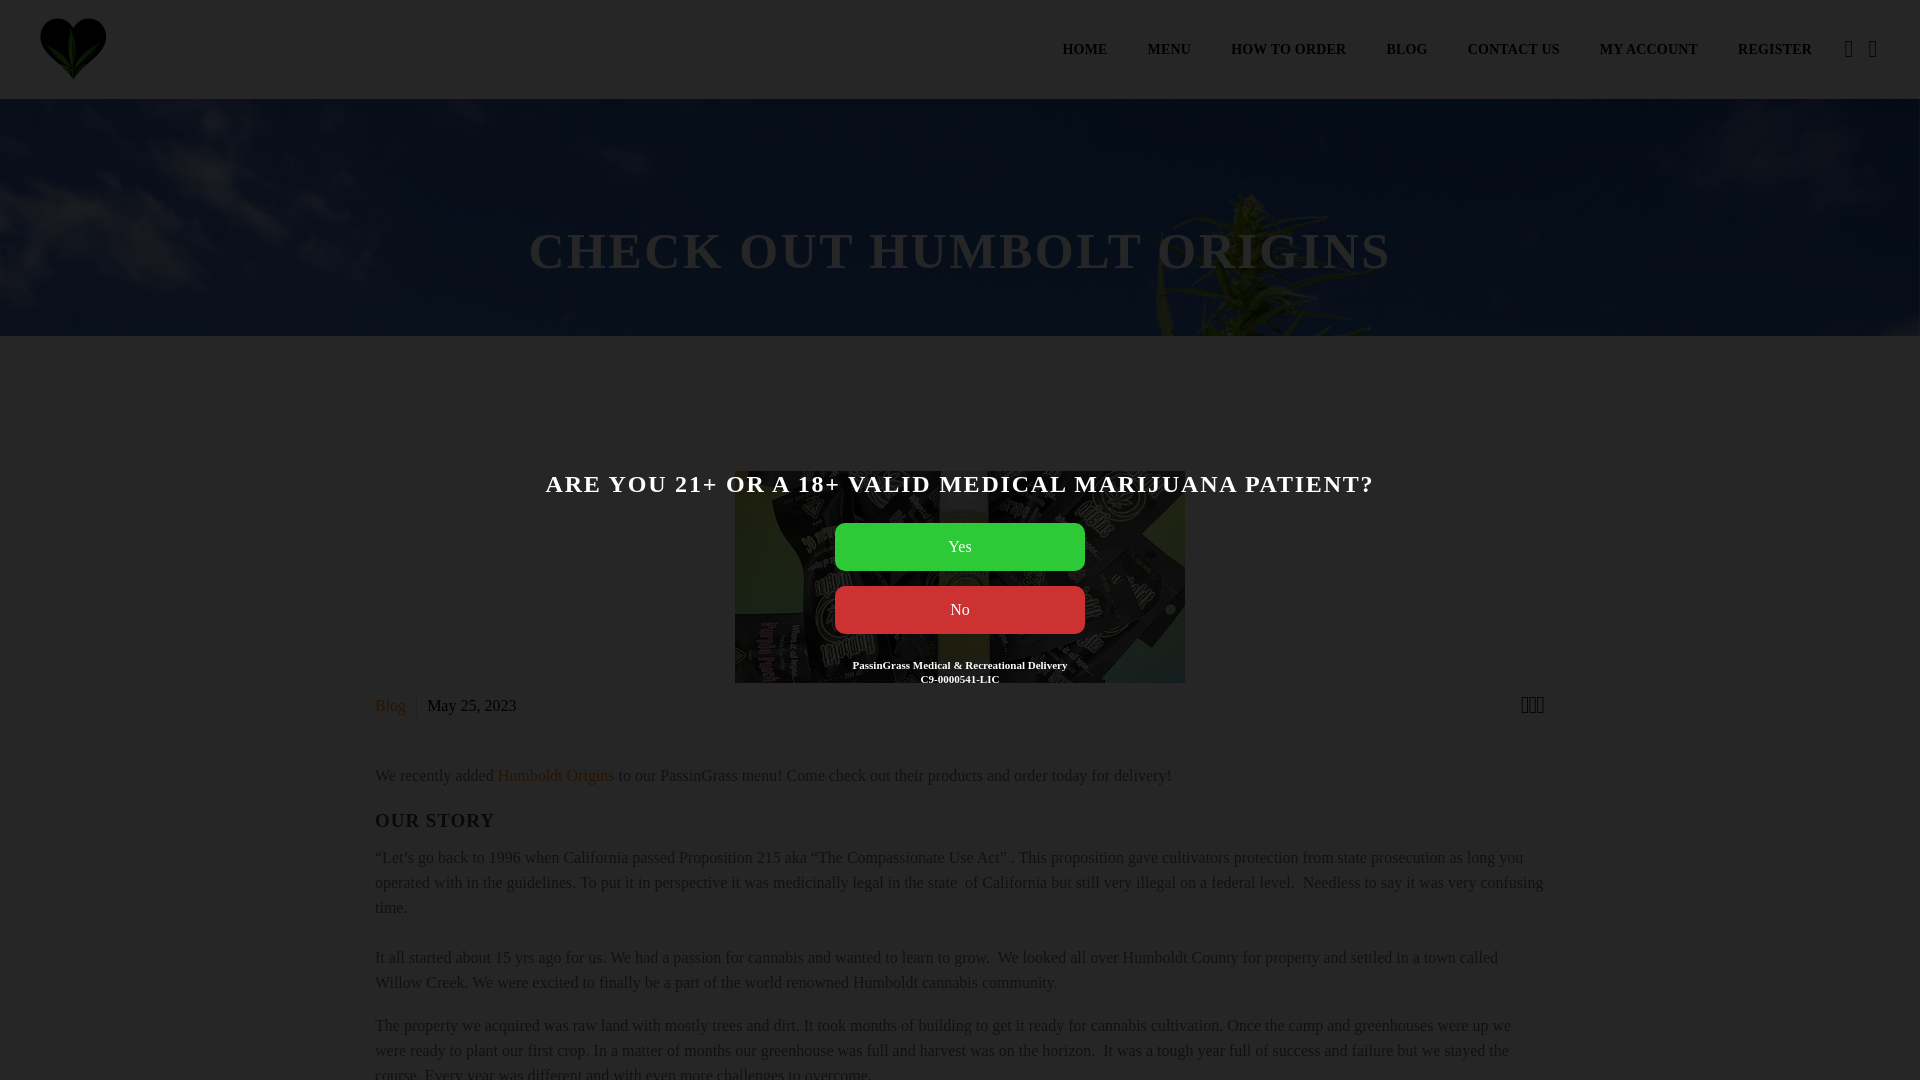 The width and height of the screenshot is (1920, 1080). Describe the element at coordinates (1649, 50) in the screenshot. I see `MY ACCOUNT` at that location.